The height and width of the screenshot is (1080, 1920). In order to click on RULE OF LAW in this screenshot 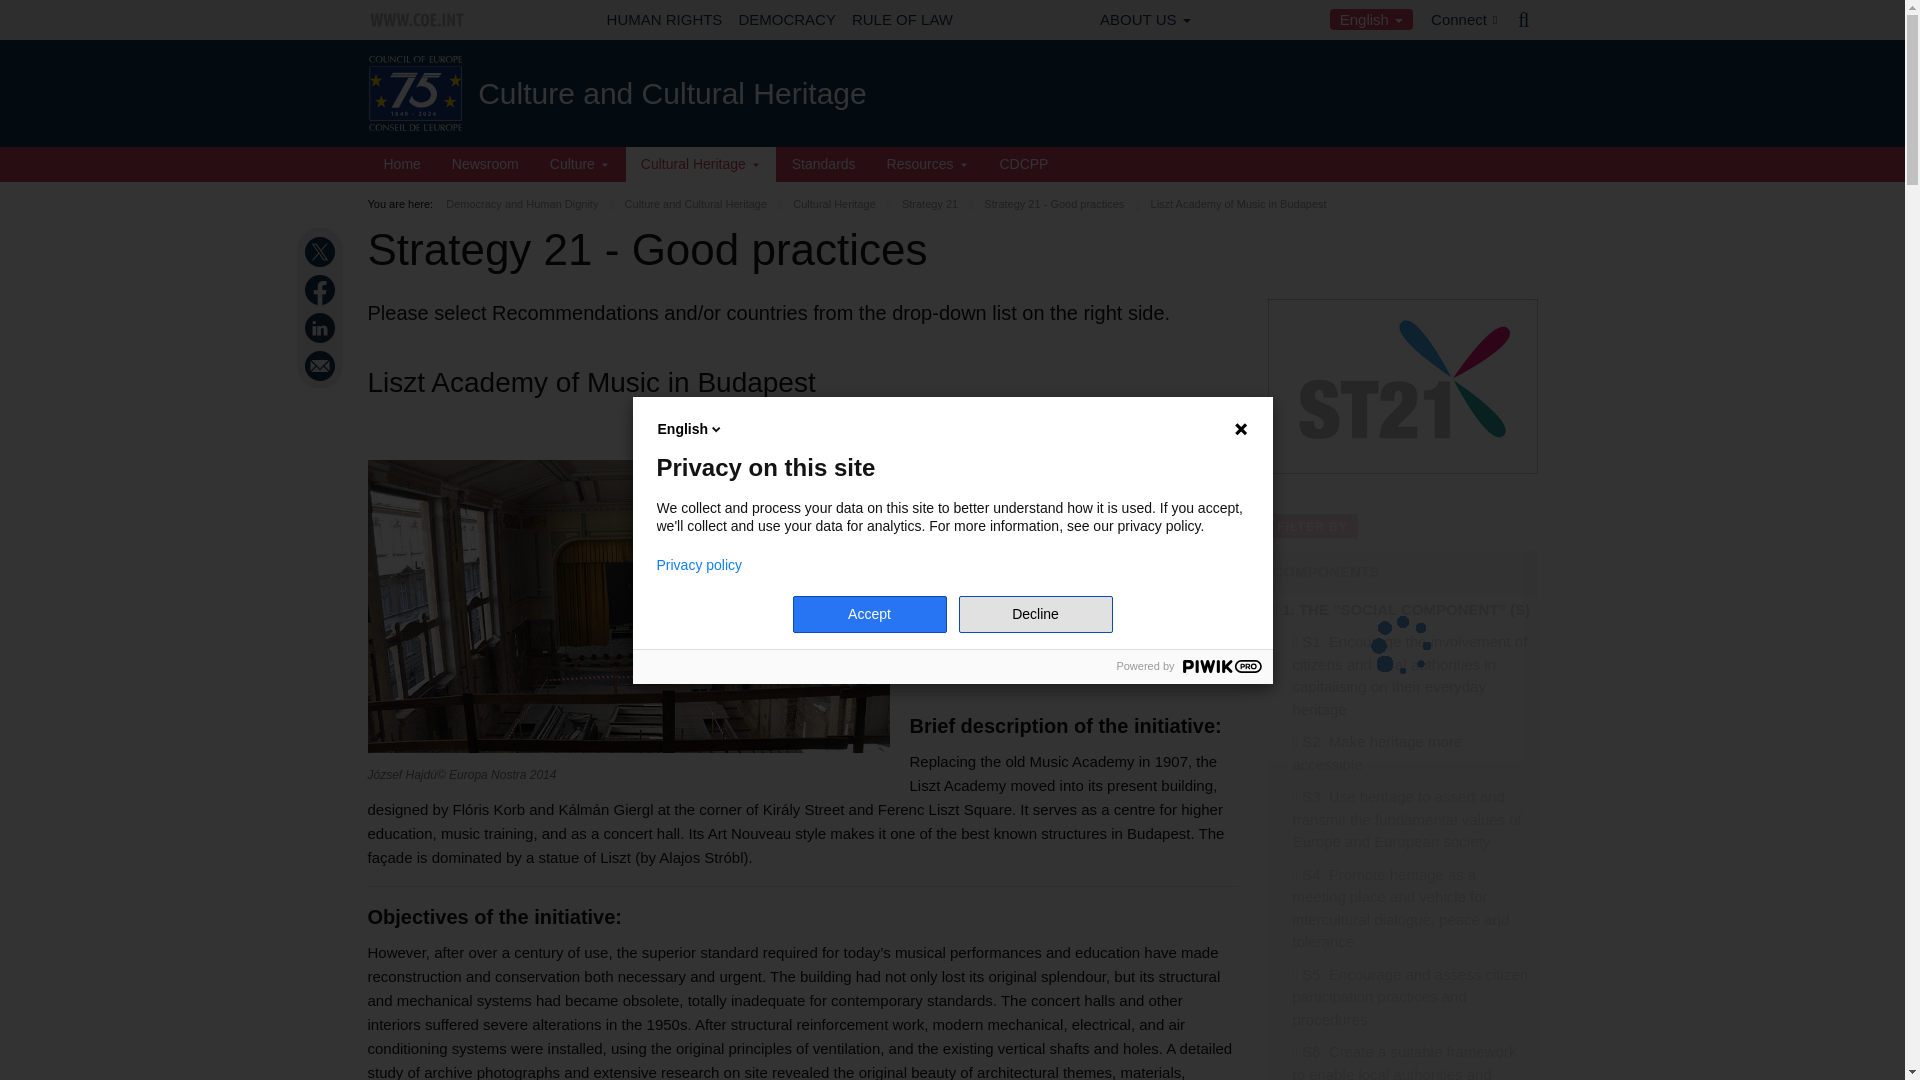, I will do `click(902, 20)`.